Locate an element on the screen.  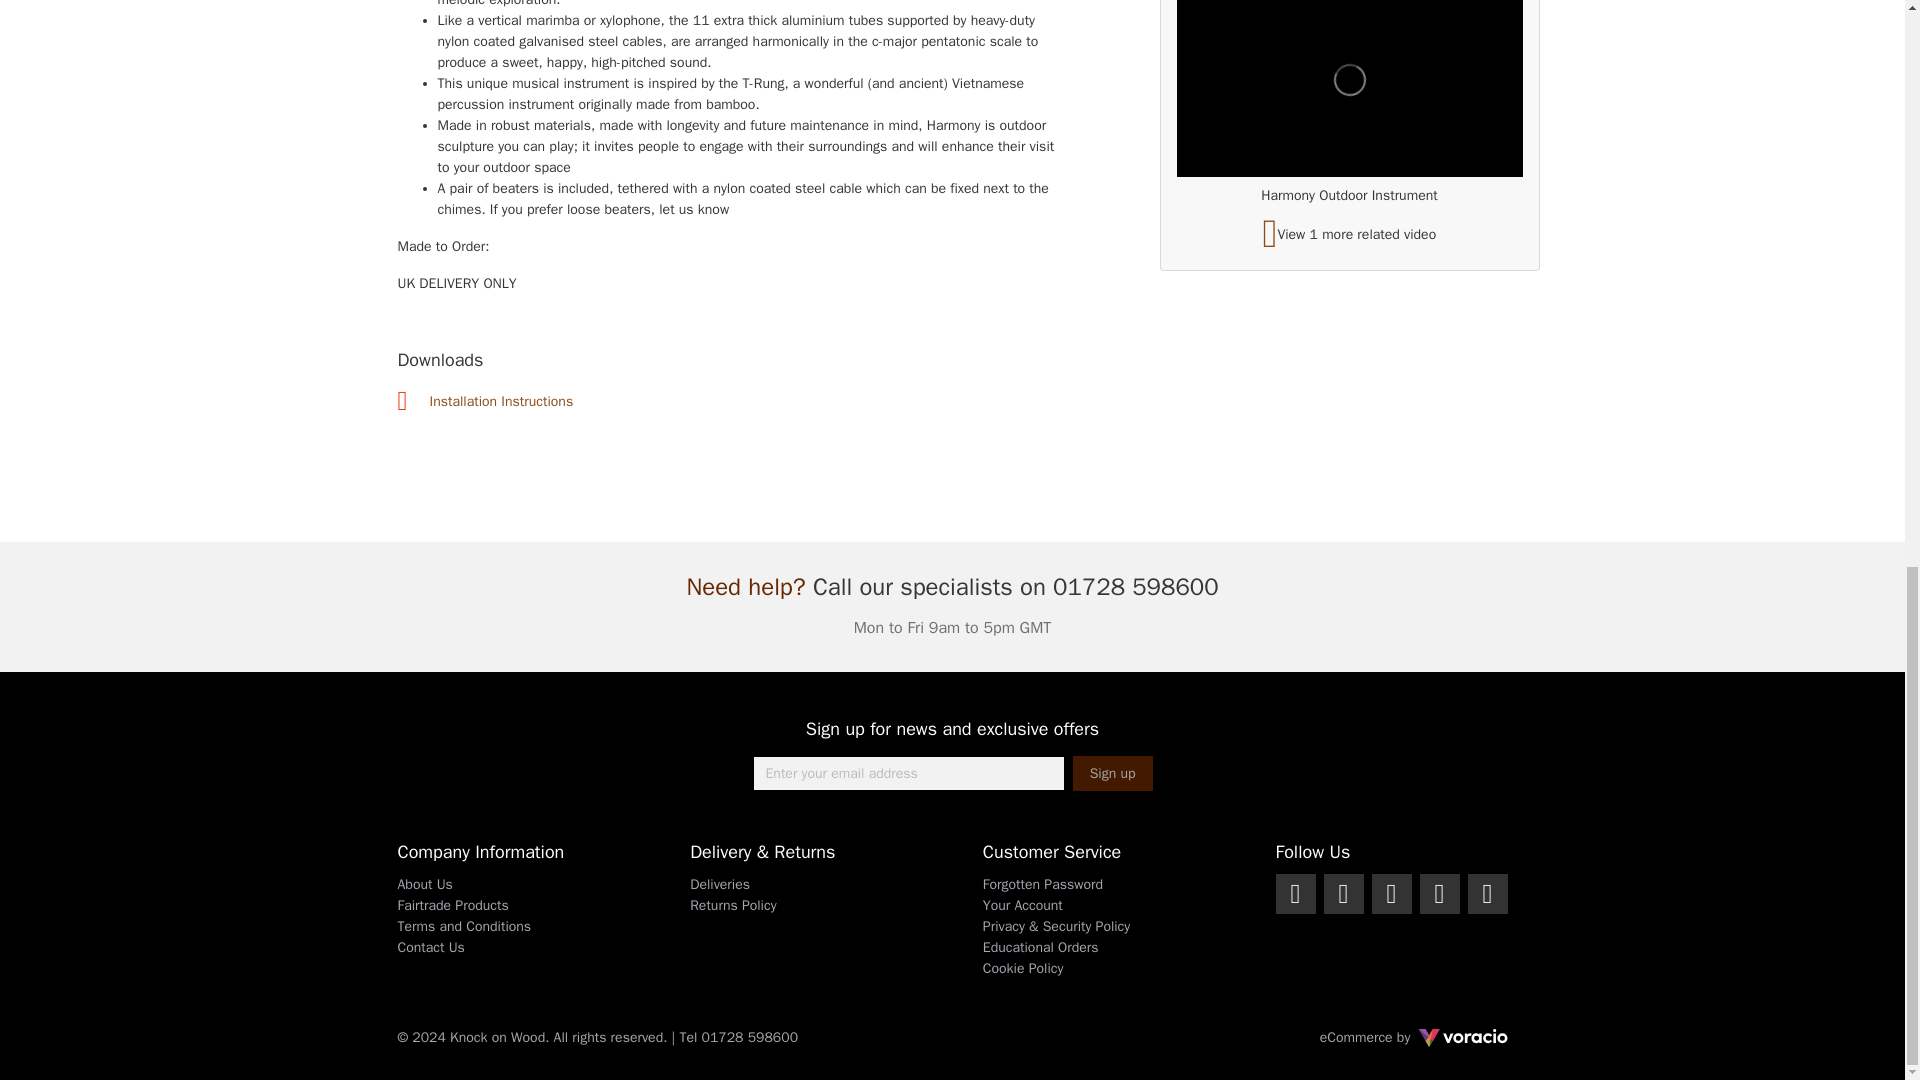
Twitter profile is located at coordinates (1344, 893).